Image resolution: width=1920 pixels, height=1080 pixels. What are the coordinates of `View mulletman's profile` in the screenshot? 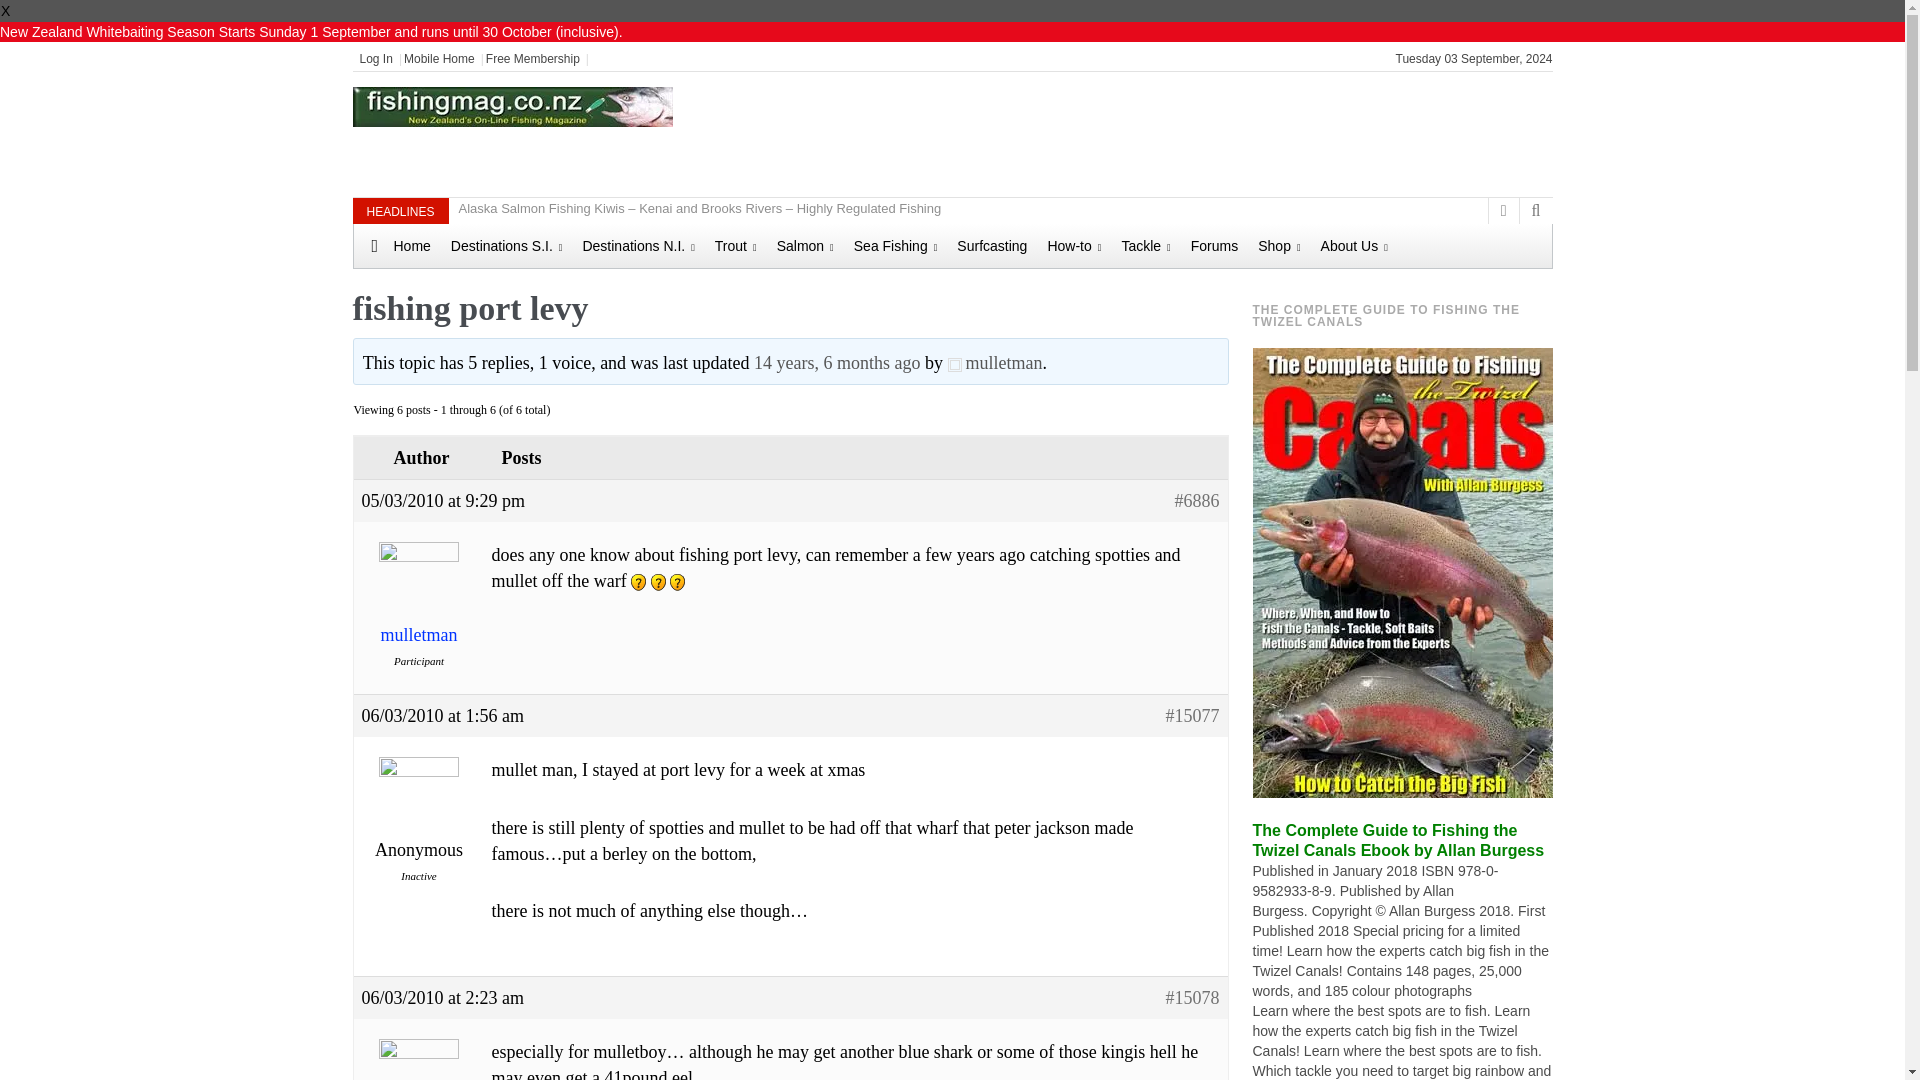 It's located at (419, 606).